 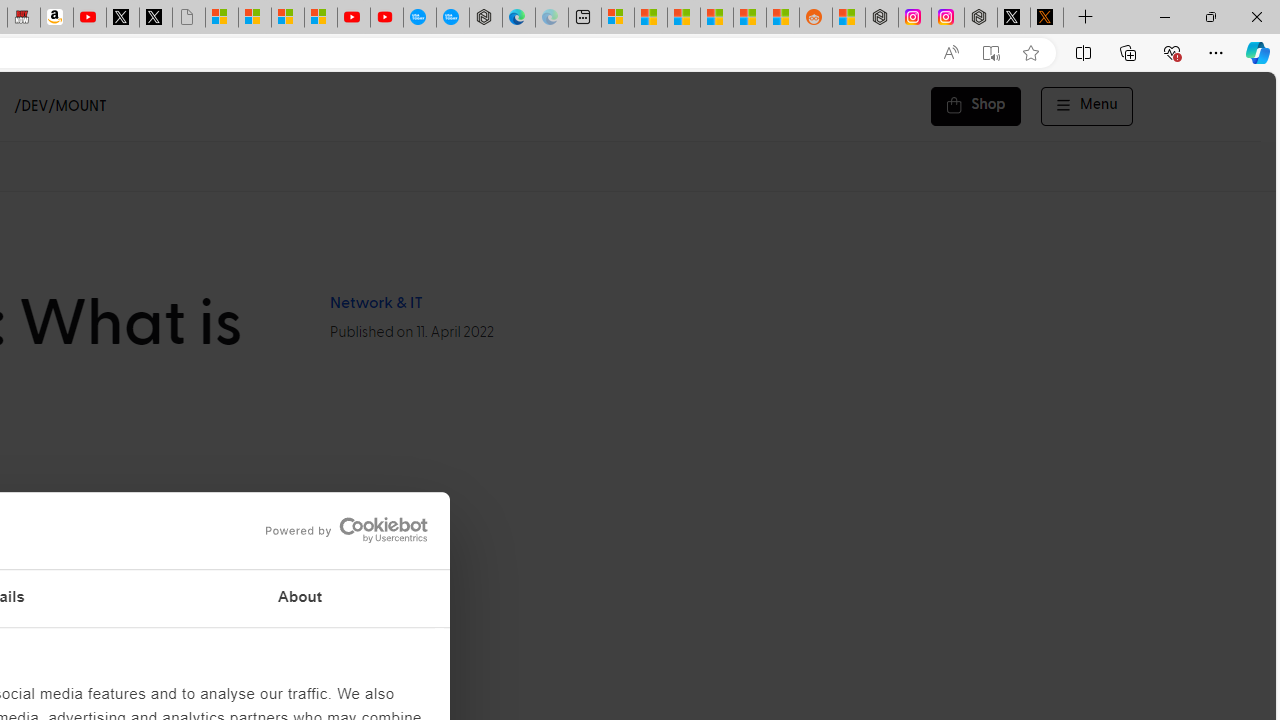 What do you see at coordinates (976, 106) in the screenshot?
I see `Shop` at bounding box center [976, 106].